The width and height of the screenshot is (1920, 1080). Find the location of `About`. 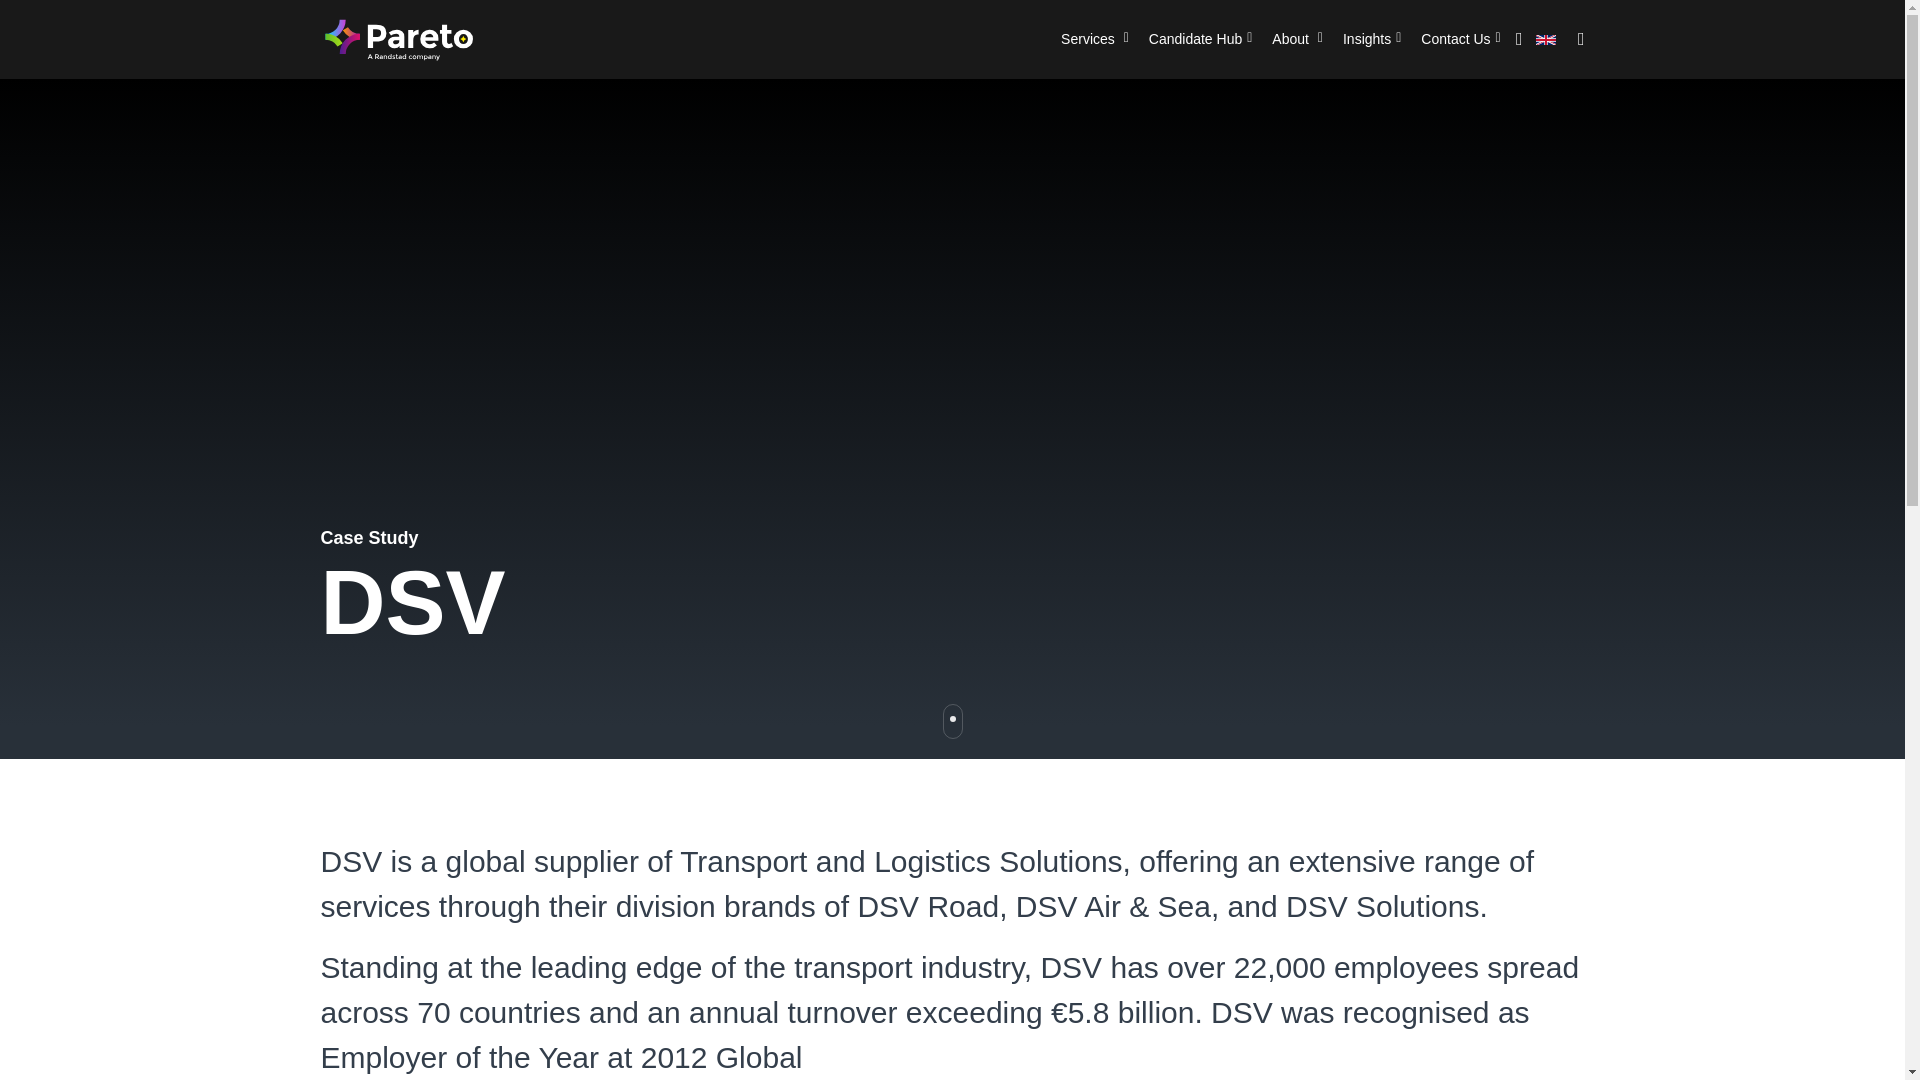

About is located at coordinates (1296, 39).